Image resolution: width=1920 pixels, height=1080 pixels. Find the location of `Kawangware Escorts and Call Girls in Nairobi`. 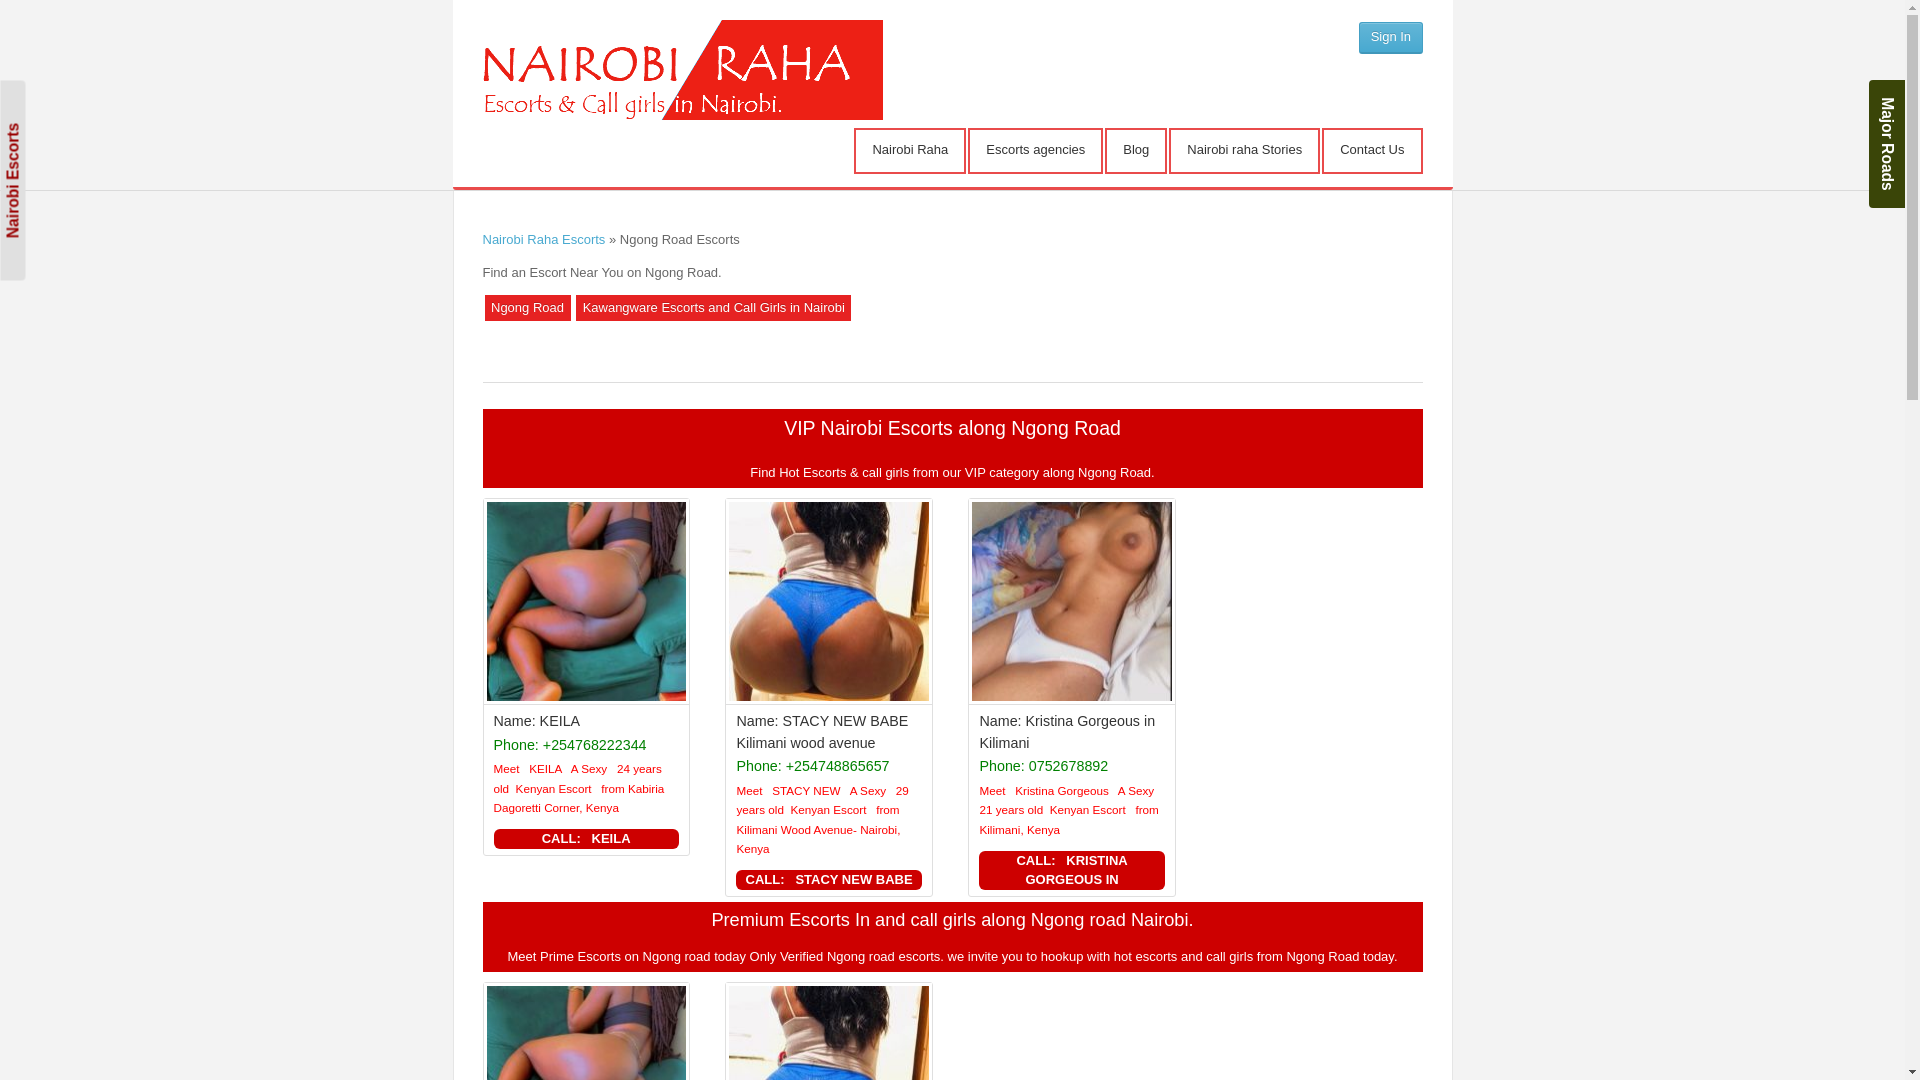

Kawangware Escorts and Call Girls in Nairobi is located at coordinates (714, 308).